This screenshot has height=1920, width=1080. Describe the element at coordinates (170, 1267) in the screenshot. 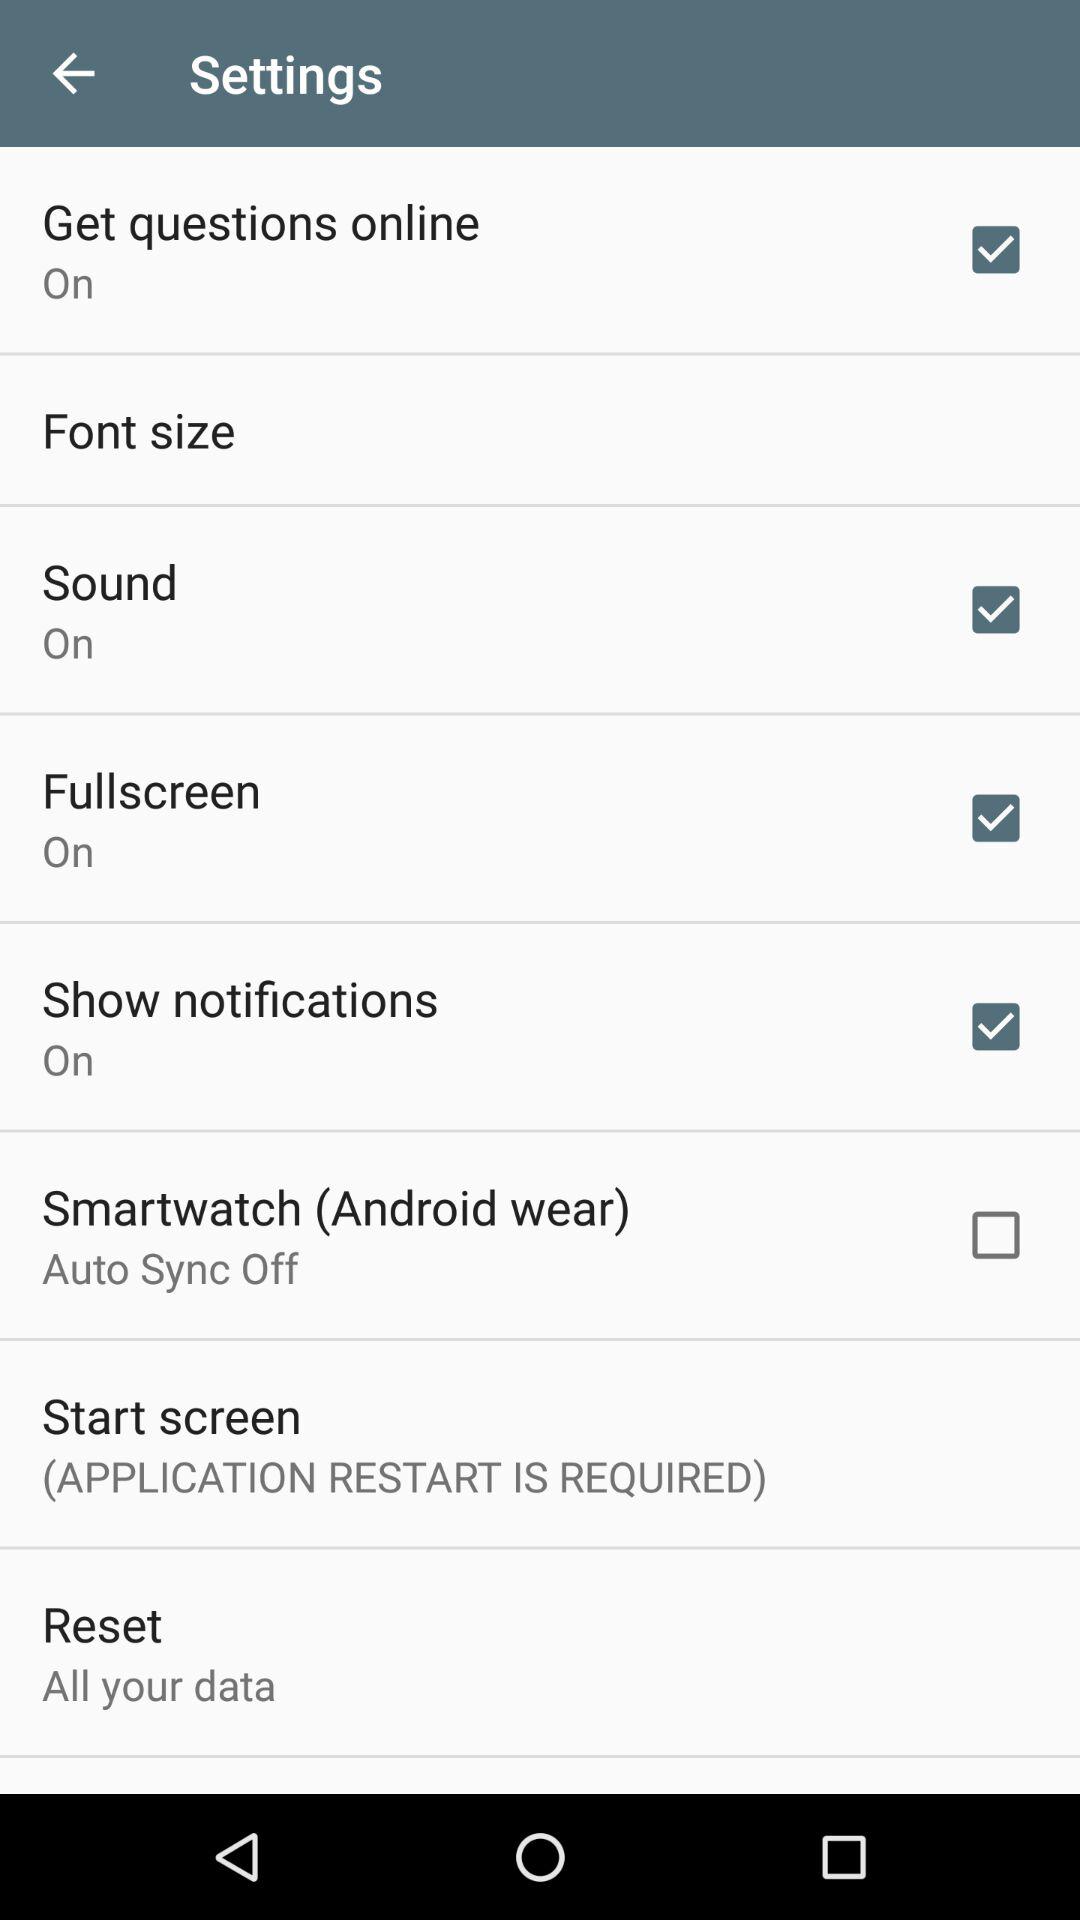

I see `click item below the smartwatch (android wear)` at that location.